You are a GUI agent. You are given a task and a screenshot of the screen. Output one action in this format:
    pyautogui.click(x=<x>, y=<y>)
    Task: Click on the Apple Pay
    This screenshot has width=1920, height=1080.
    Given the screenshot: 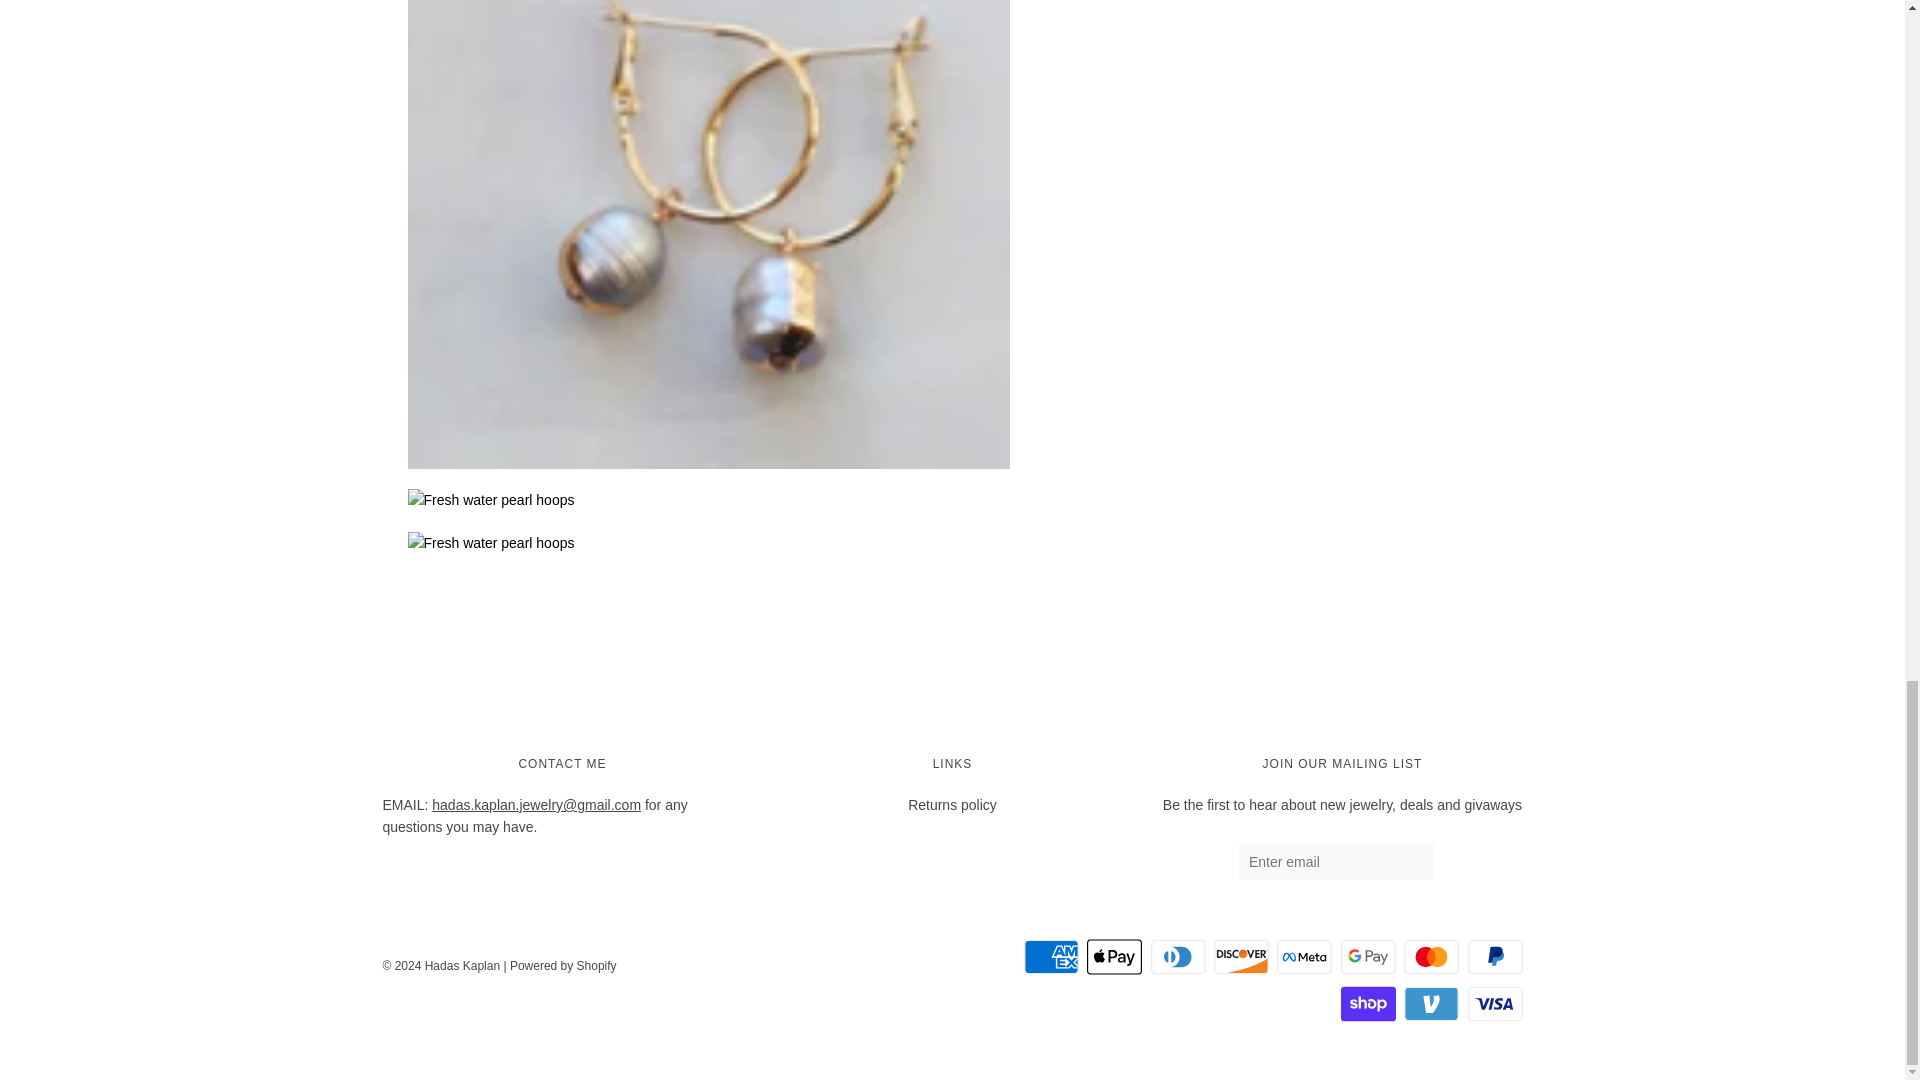 What is the action you would take?
    pyautogui.click(x=1114, y=957)
    